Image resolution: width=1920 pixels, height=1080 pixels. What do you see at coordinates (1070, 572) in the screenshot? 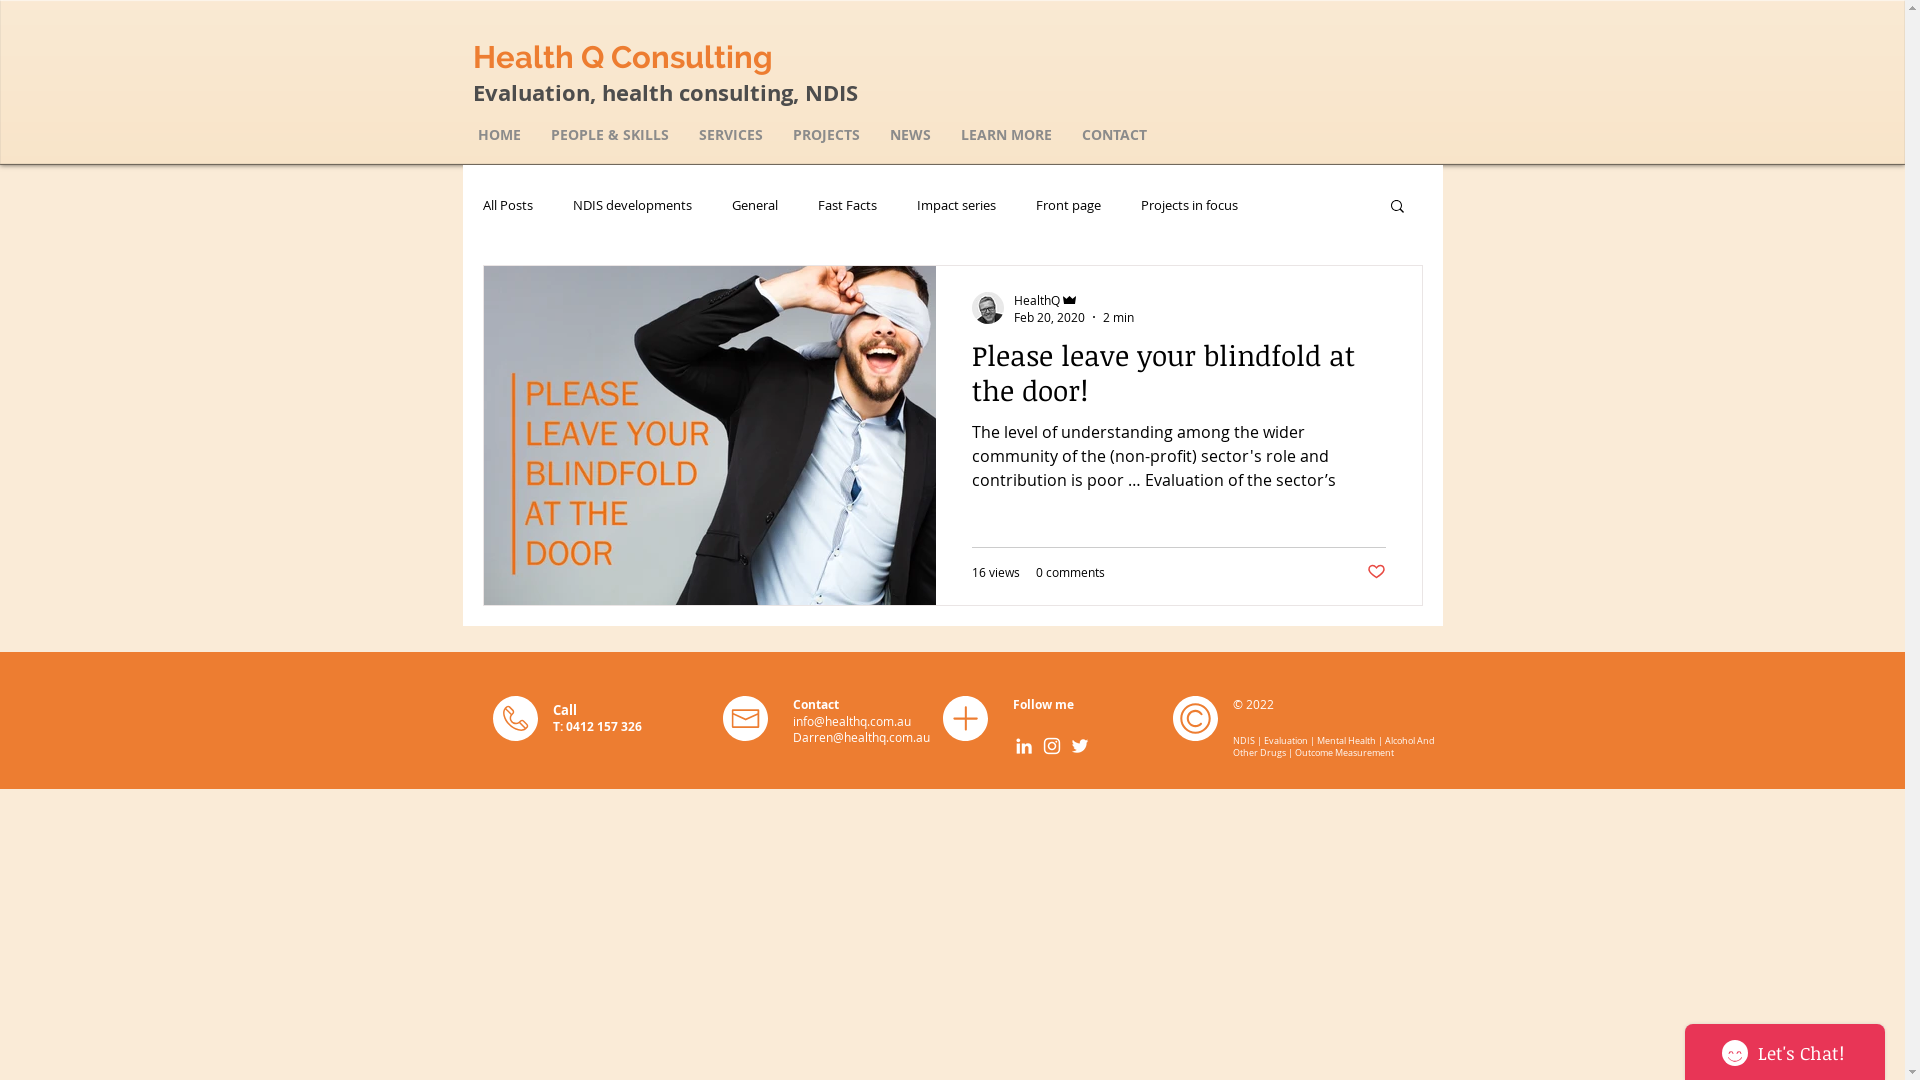
I see `0 comments` at bounding box center [1070, 572].